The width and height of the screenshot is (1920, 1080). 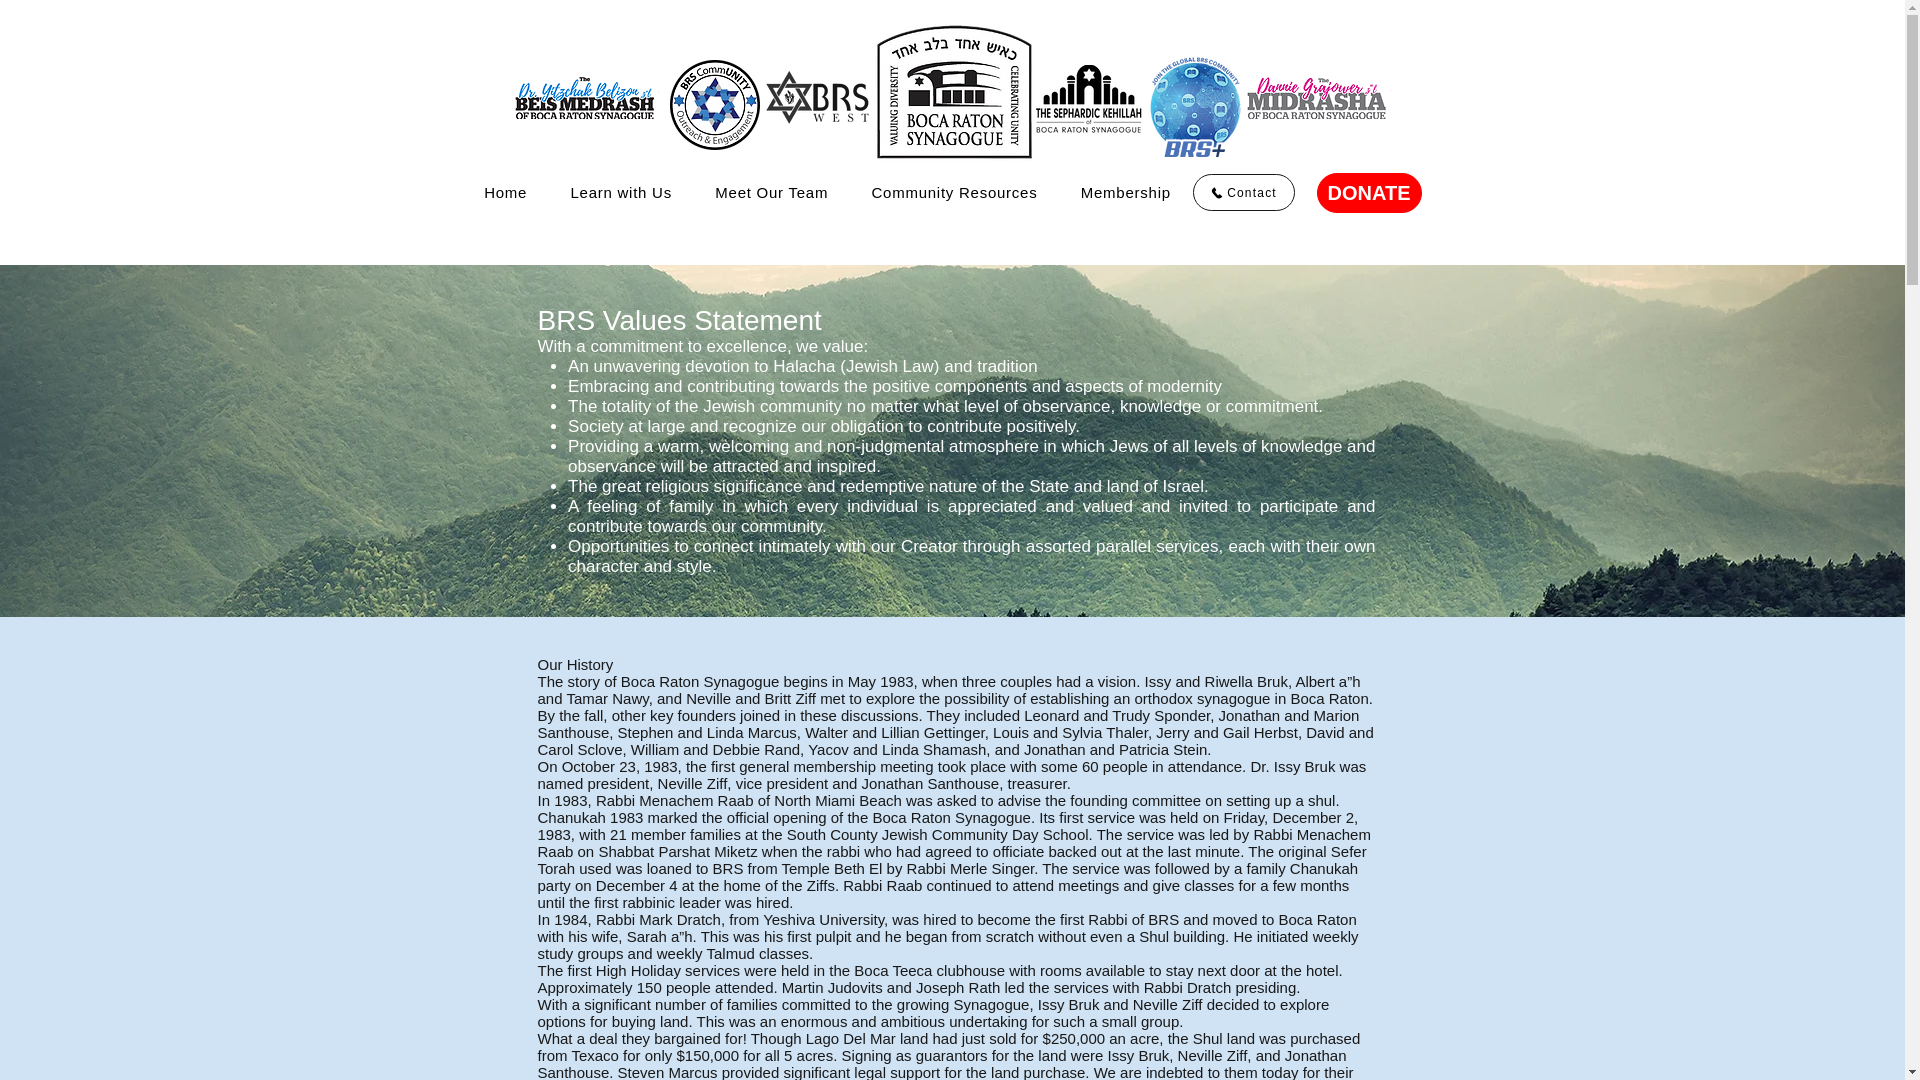 I want to click on Community Resources, so click(x=954, y=192).